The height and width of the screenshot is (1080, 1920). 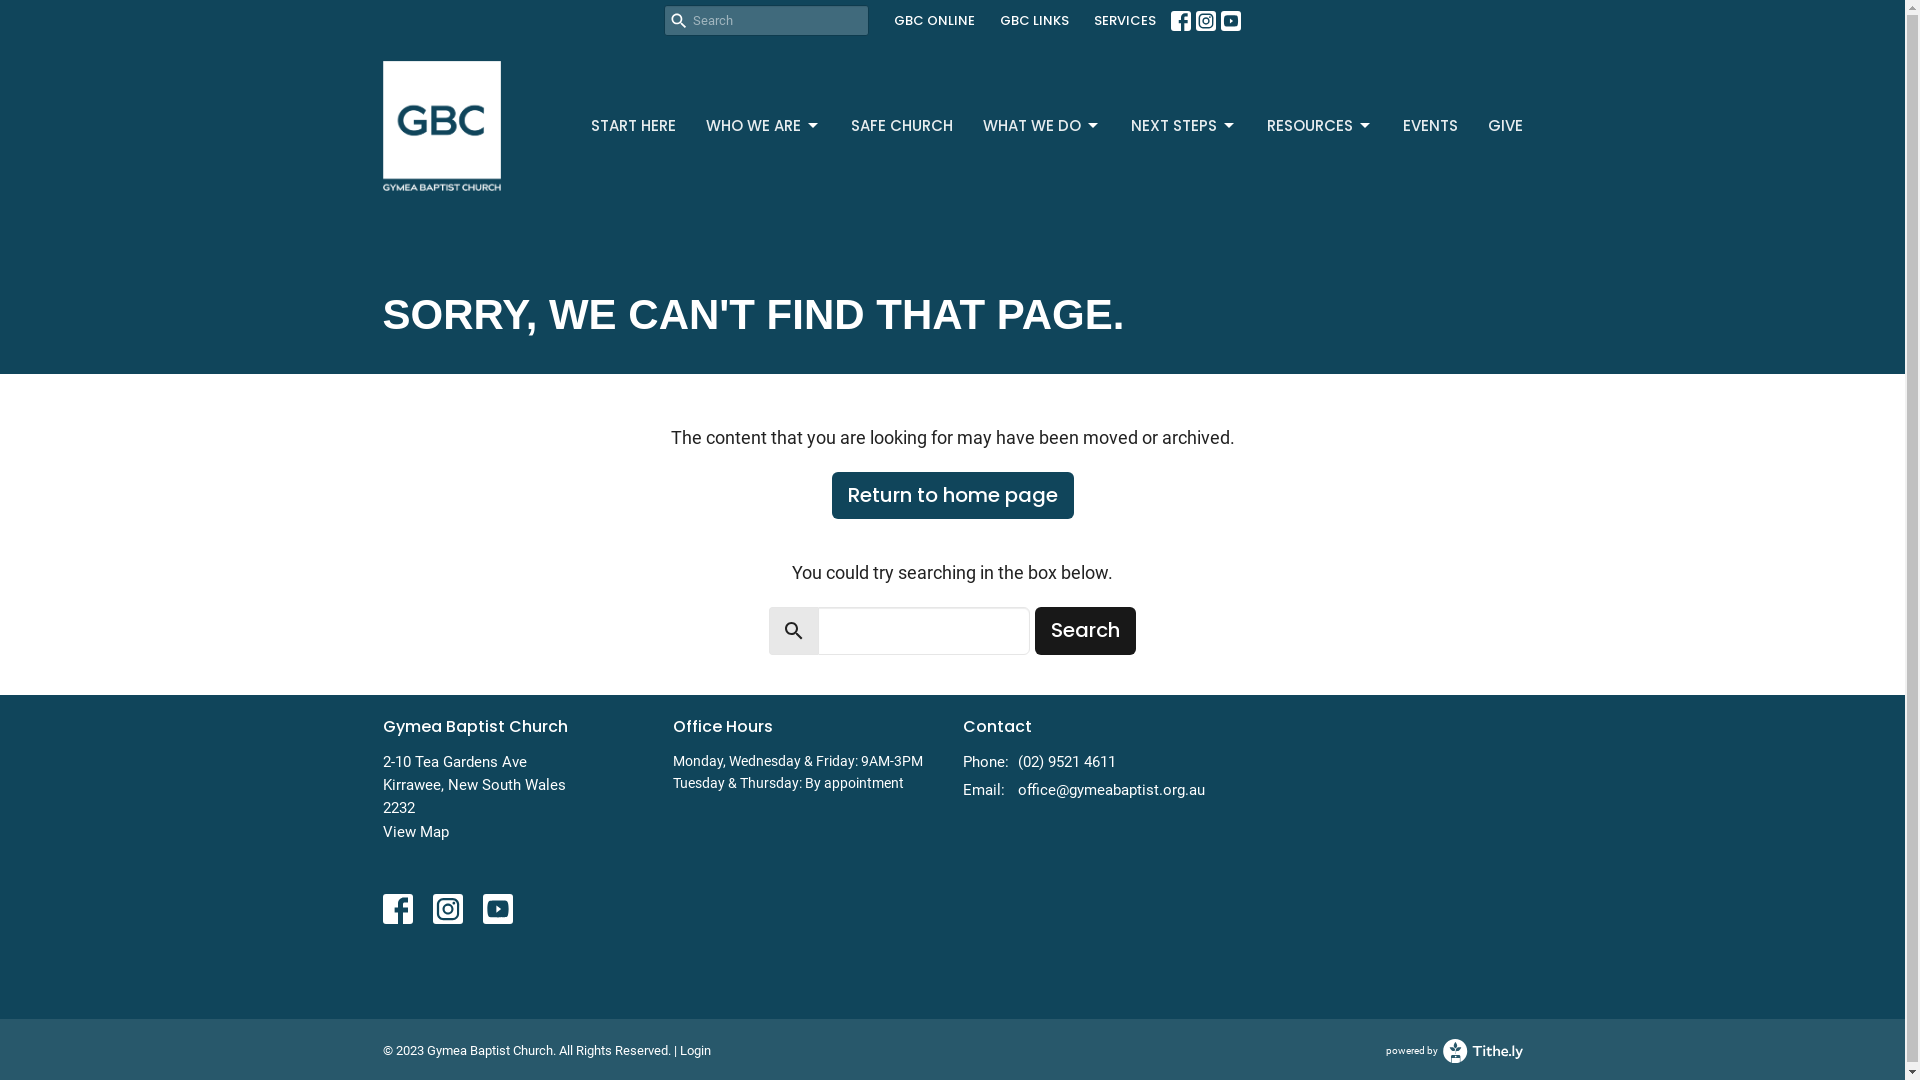 I want to click on View Map, so click(x=415, y=832).